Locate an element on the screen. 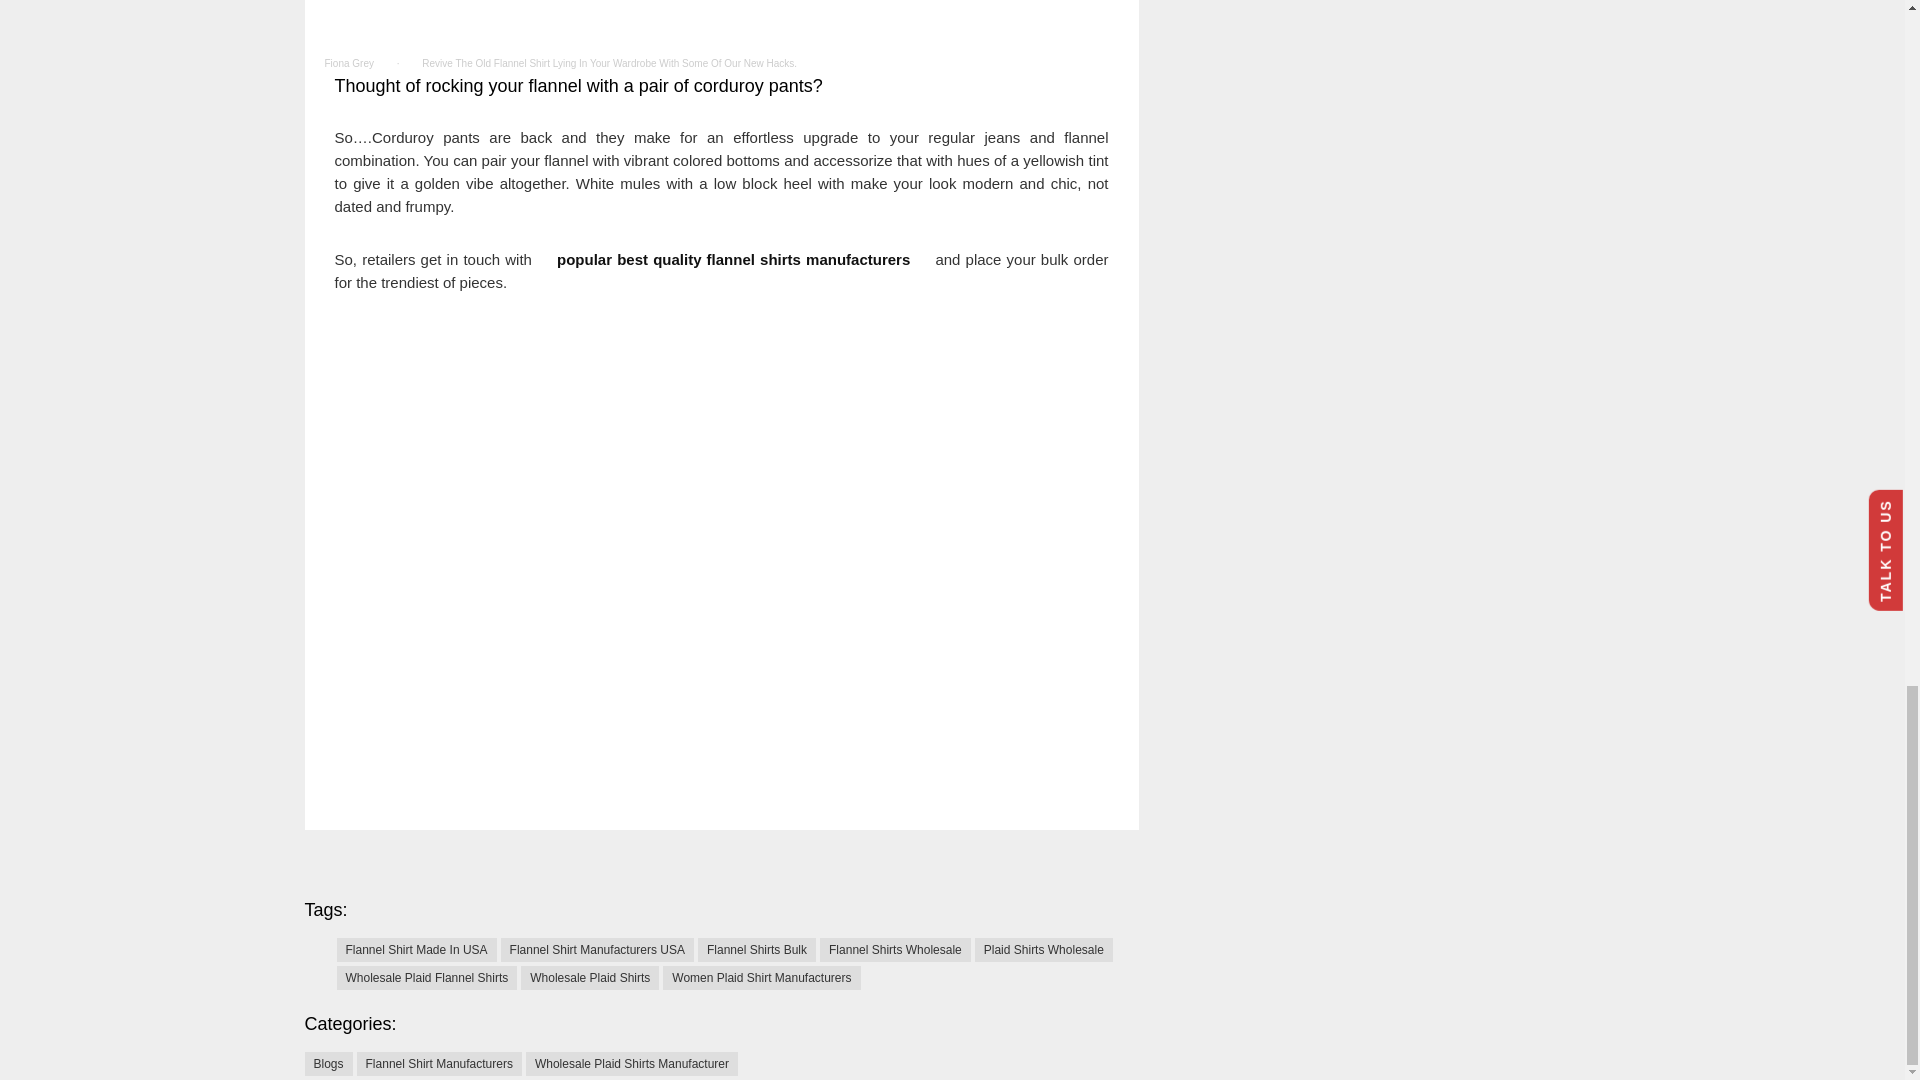 The width and height of the screenshot is (1920, 1080). Women Plaid Shirt Manufacturers is located at coordinates (761, 978).